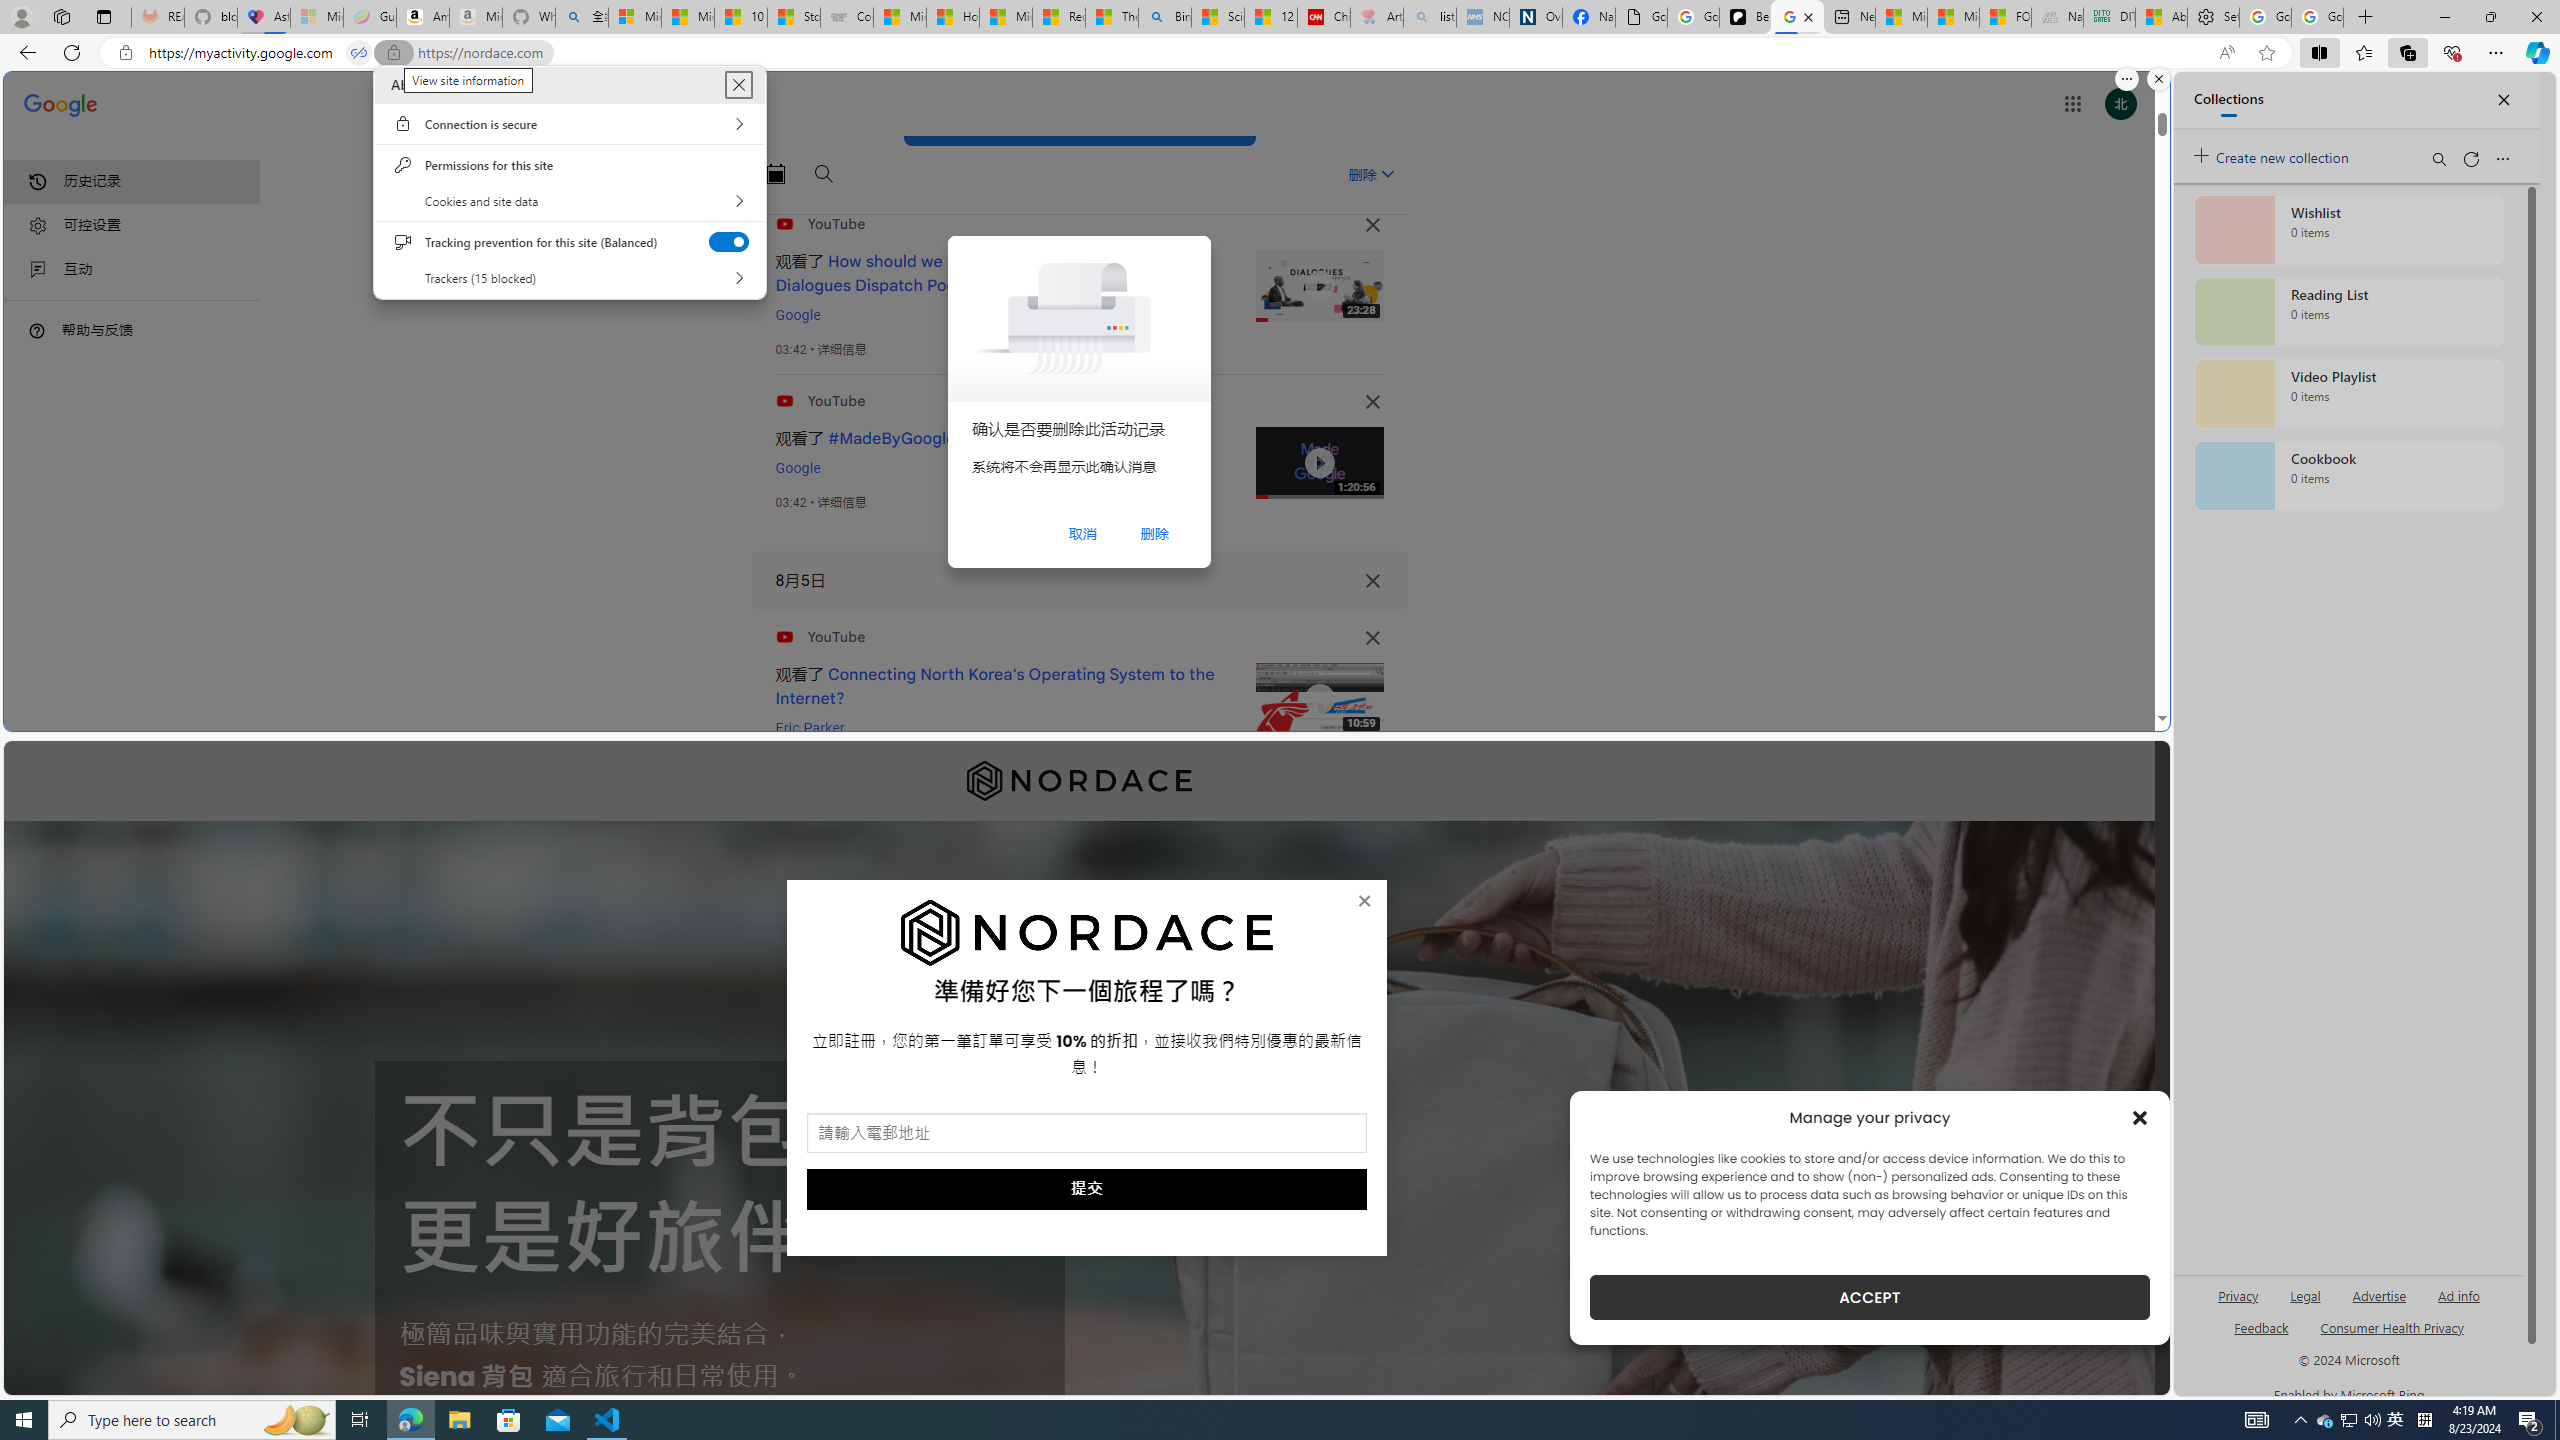  Describe the element at coordinates (2364, 52) in the screenshot. I see `Favorites` at that location.